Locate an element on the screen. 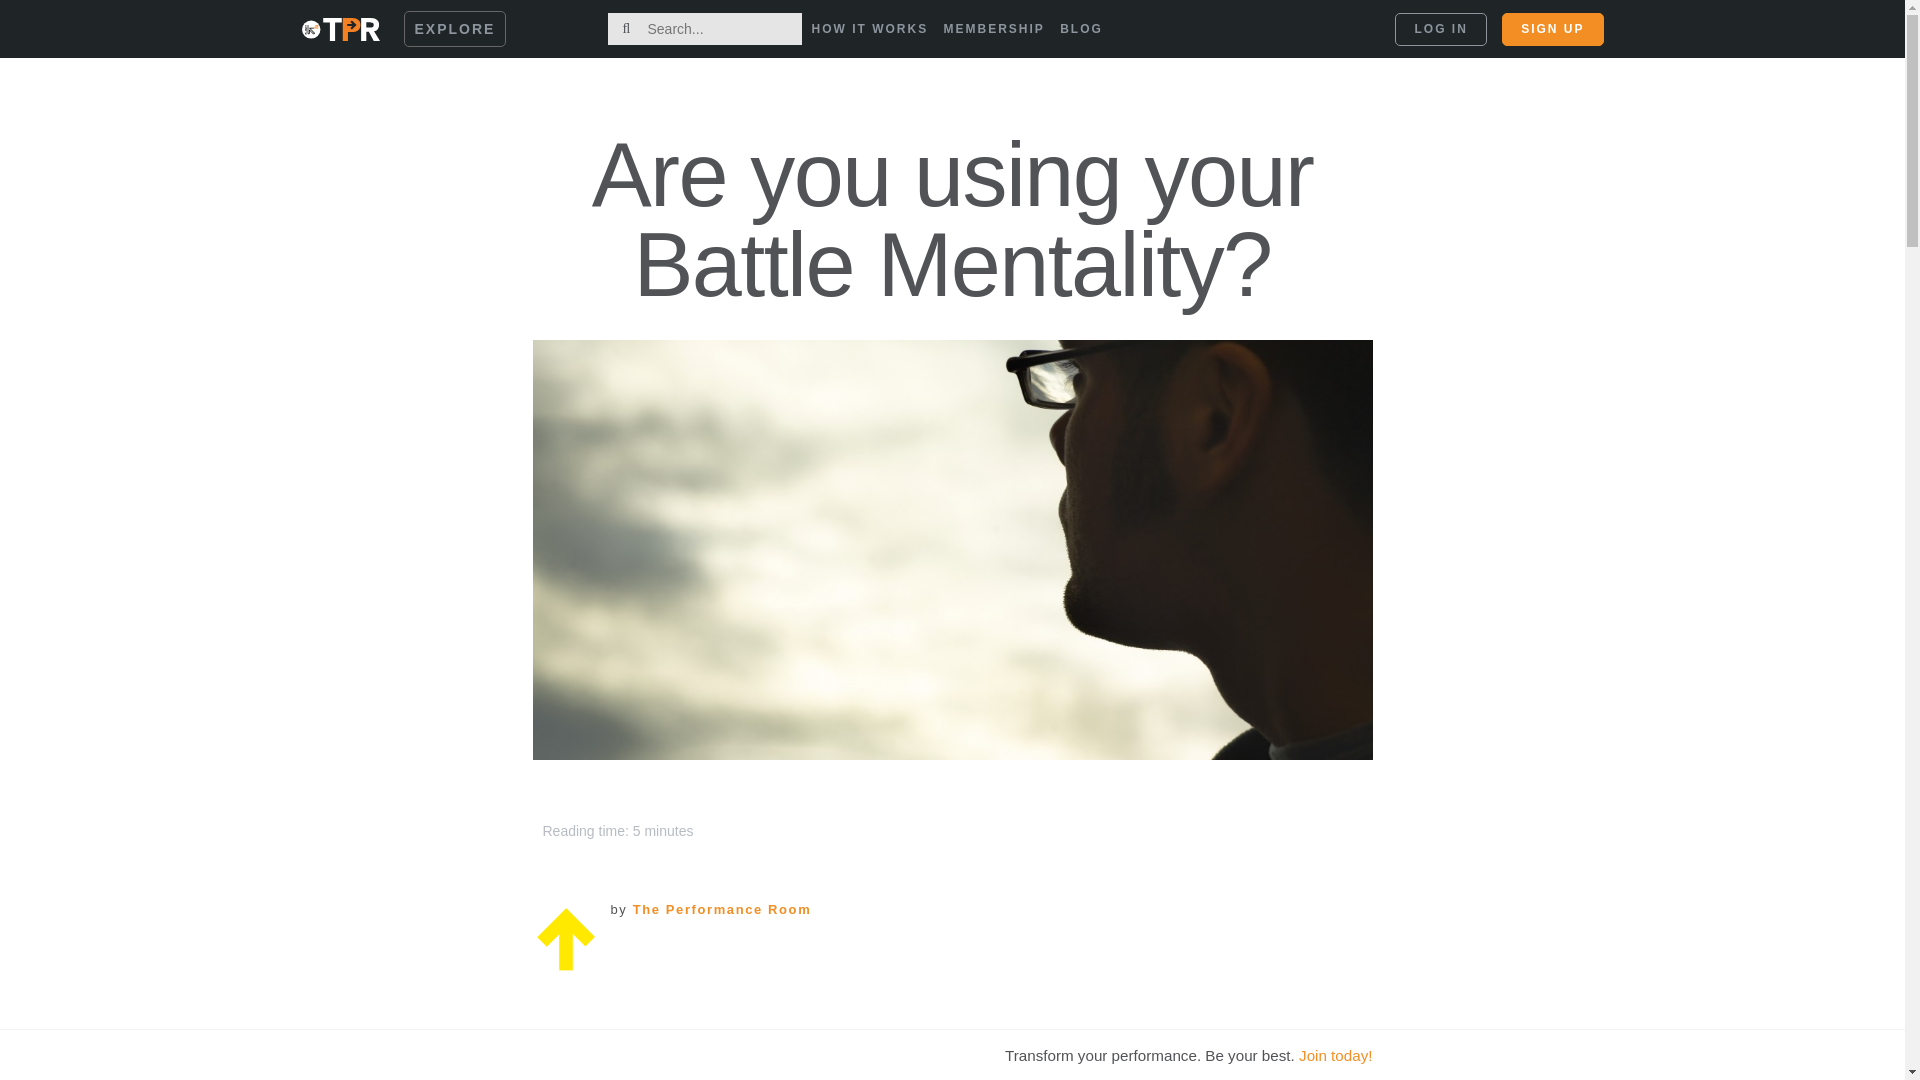 This screenshot has height=1080, width=1920. BLOG is located at coordinates (1080, 29).